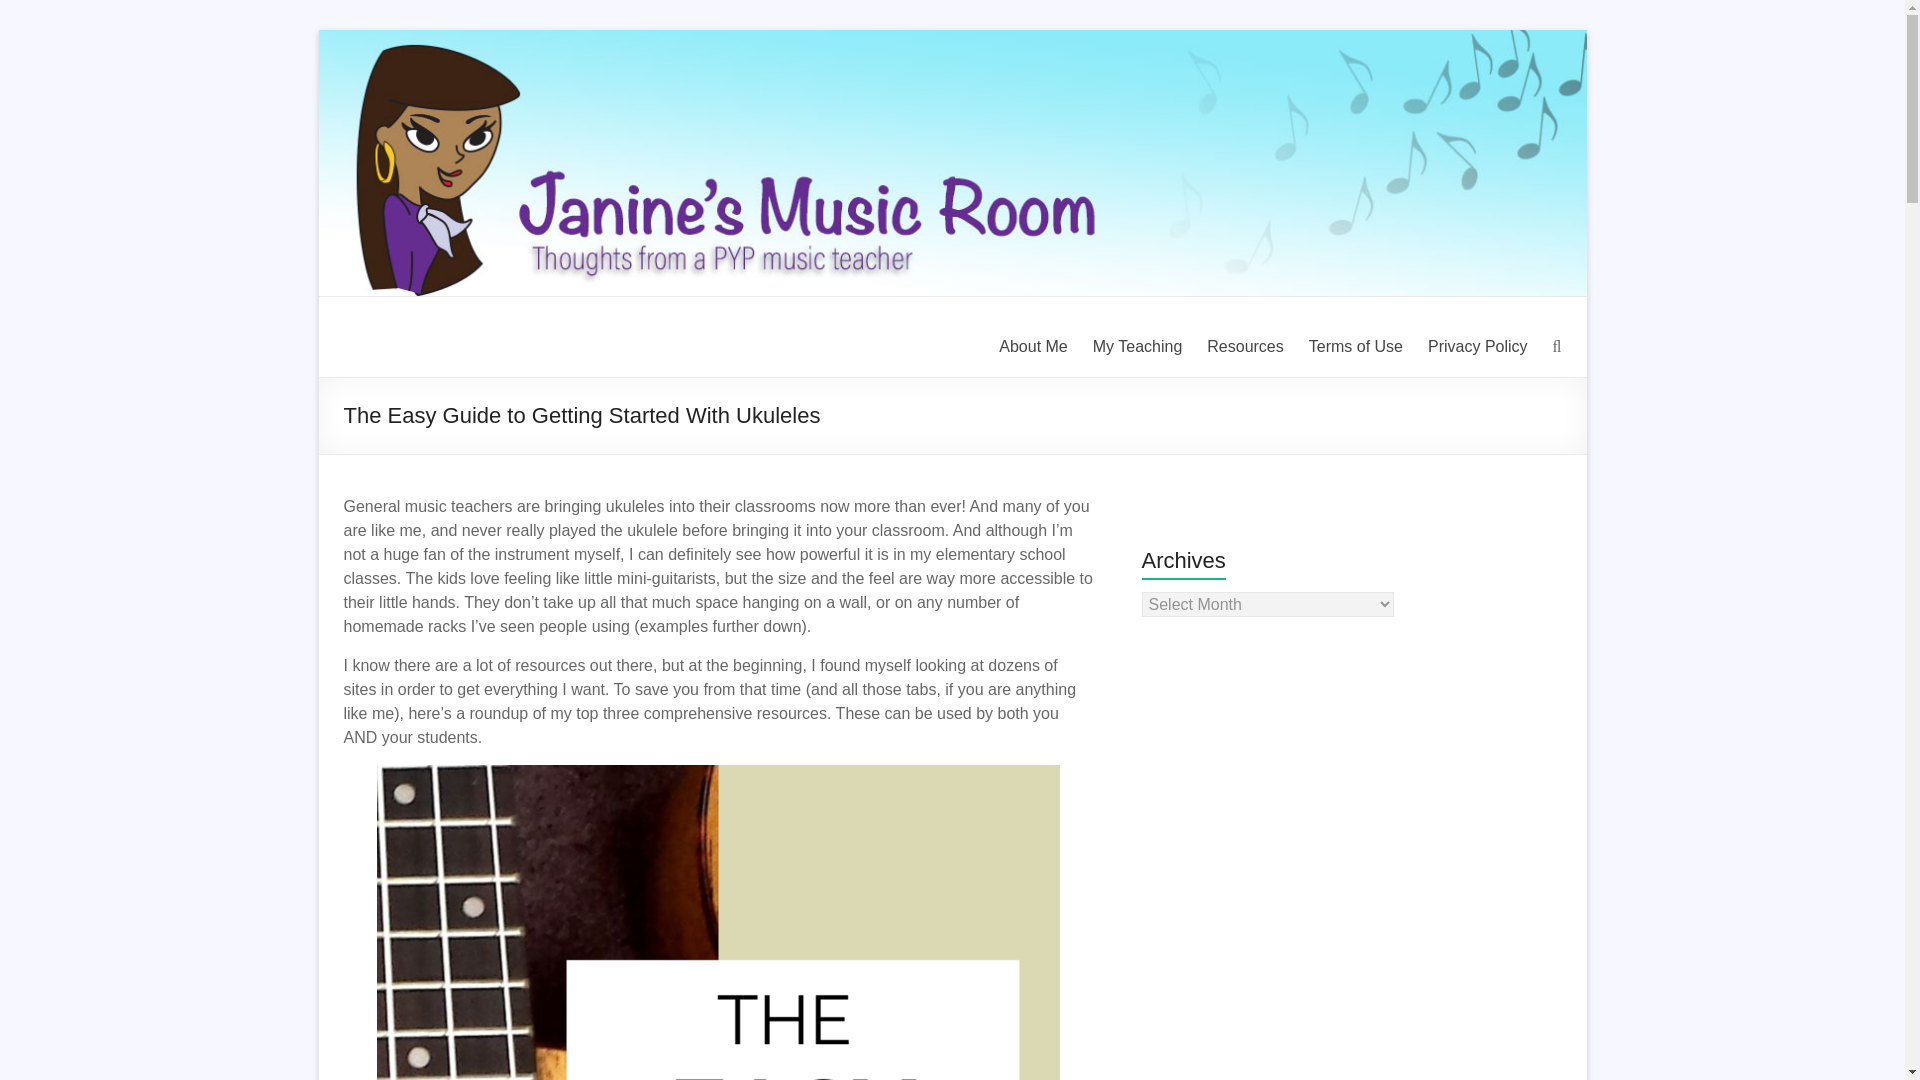 The width and height of the screenshot is (1920, 1080). Describe the element at coordinates (406, 376) in the screenshot. I see `Janine's Music Room` at that location.